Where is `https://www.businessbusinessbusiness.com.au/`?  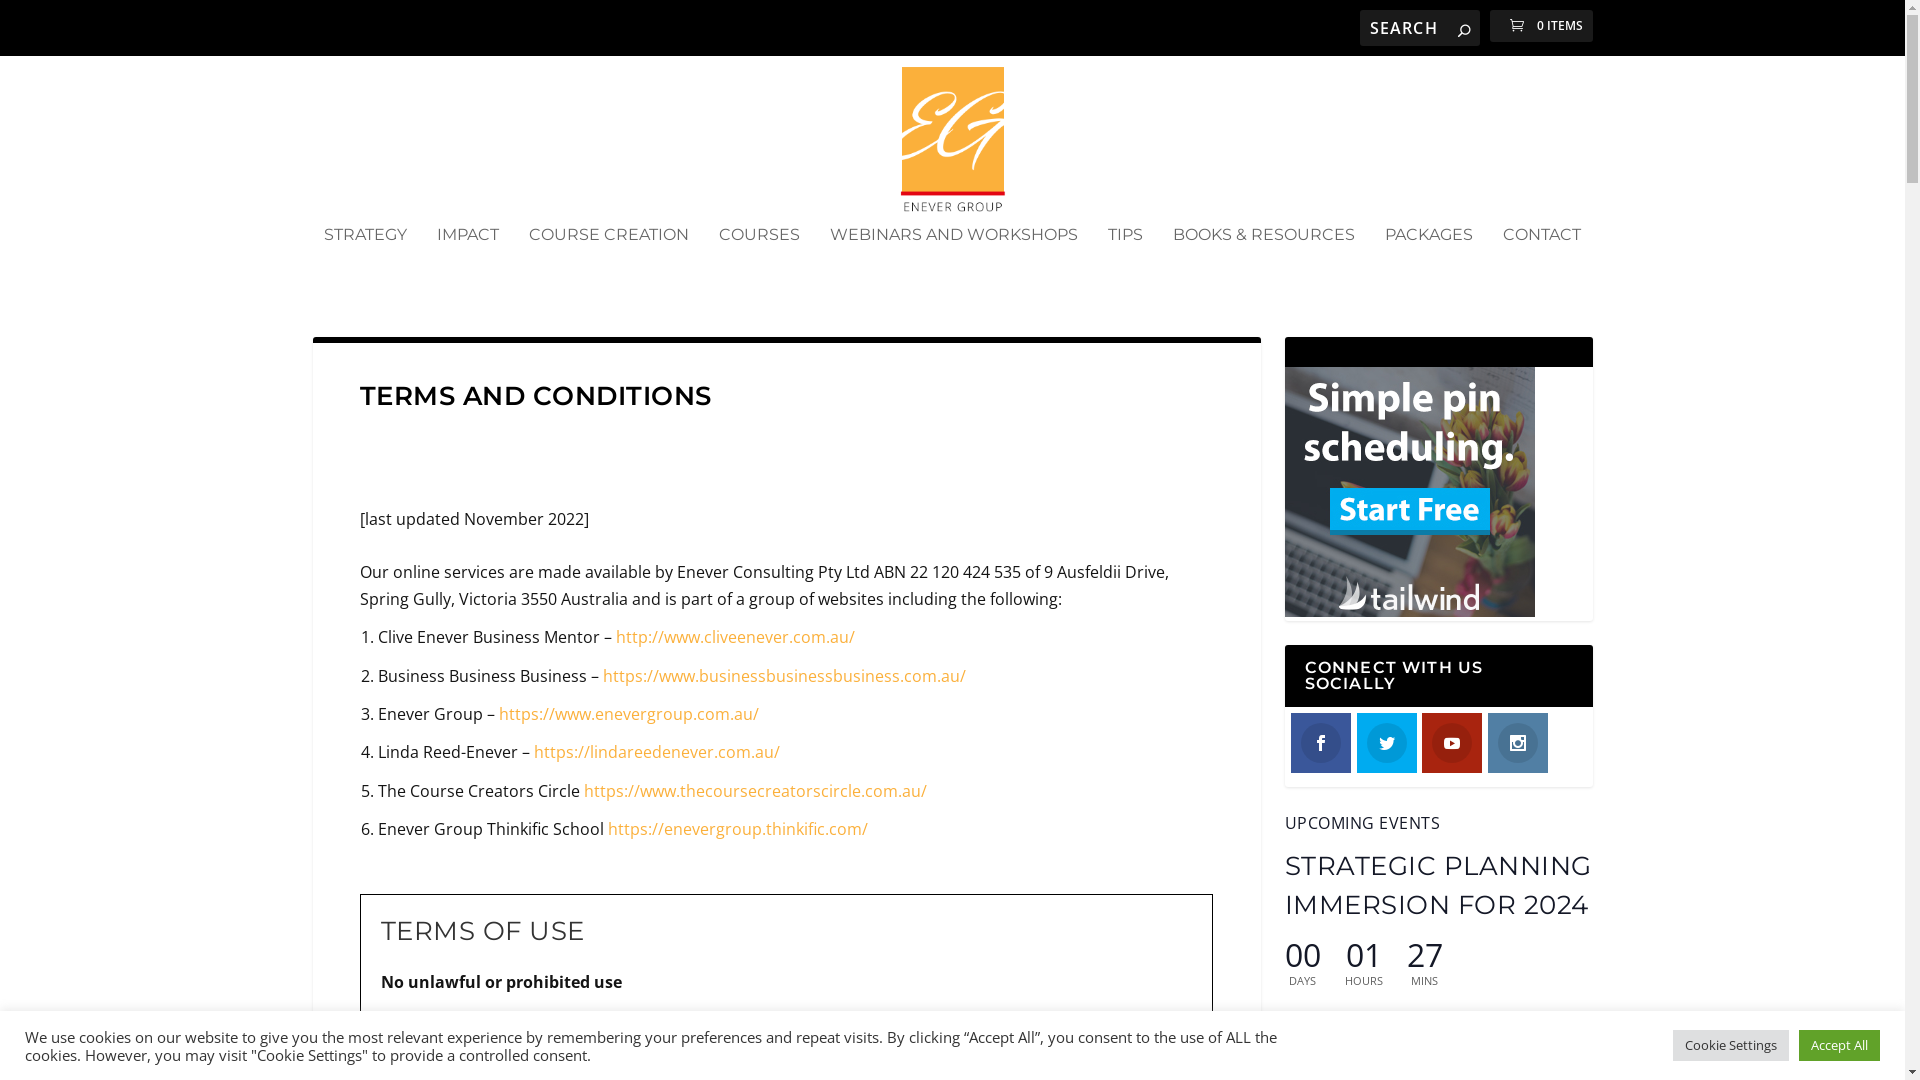 https://www.businessbusinessbusiness.com.au/ is located at coordinates (784, 676).